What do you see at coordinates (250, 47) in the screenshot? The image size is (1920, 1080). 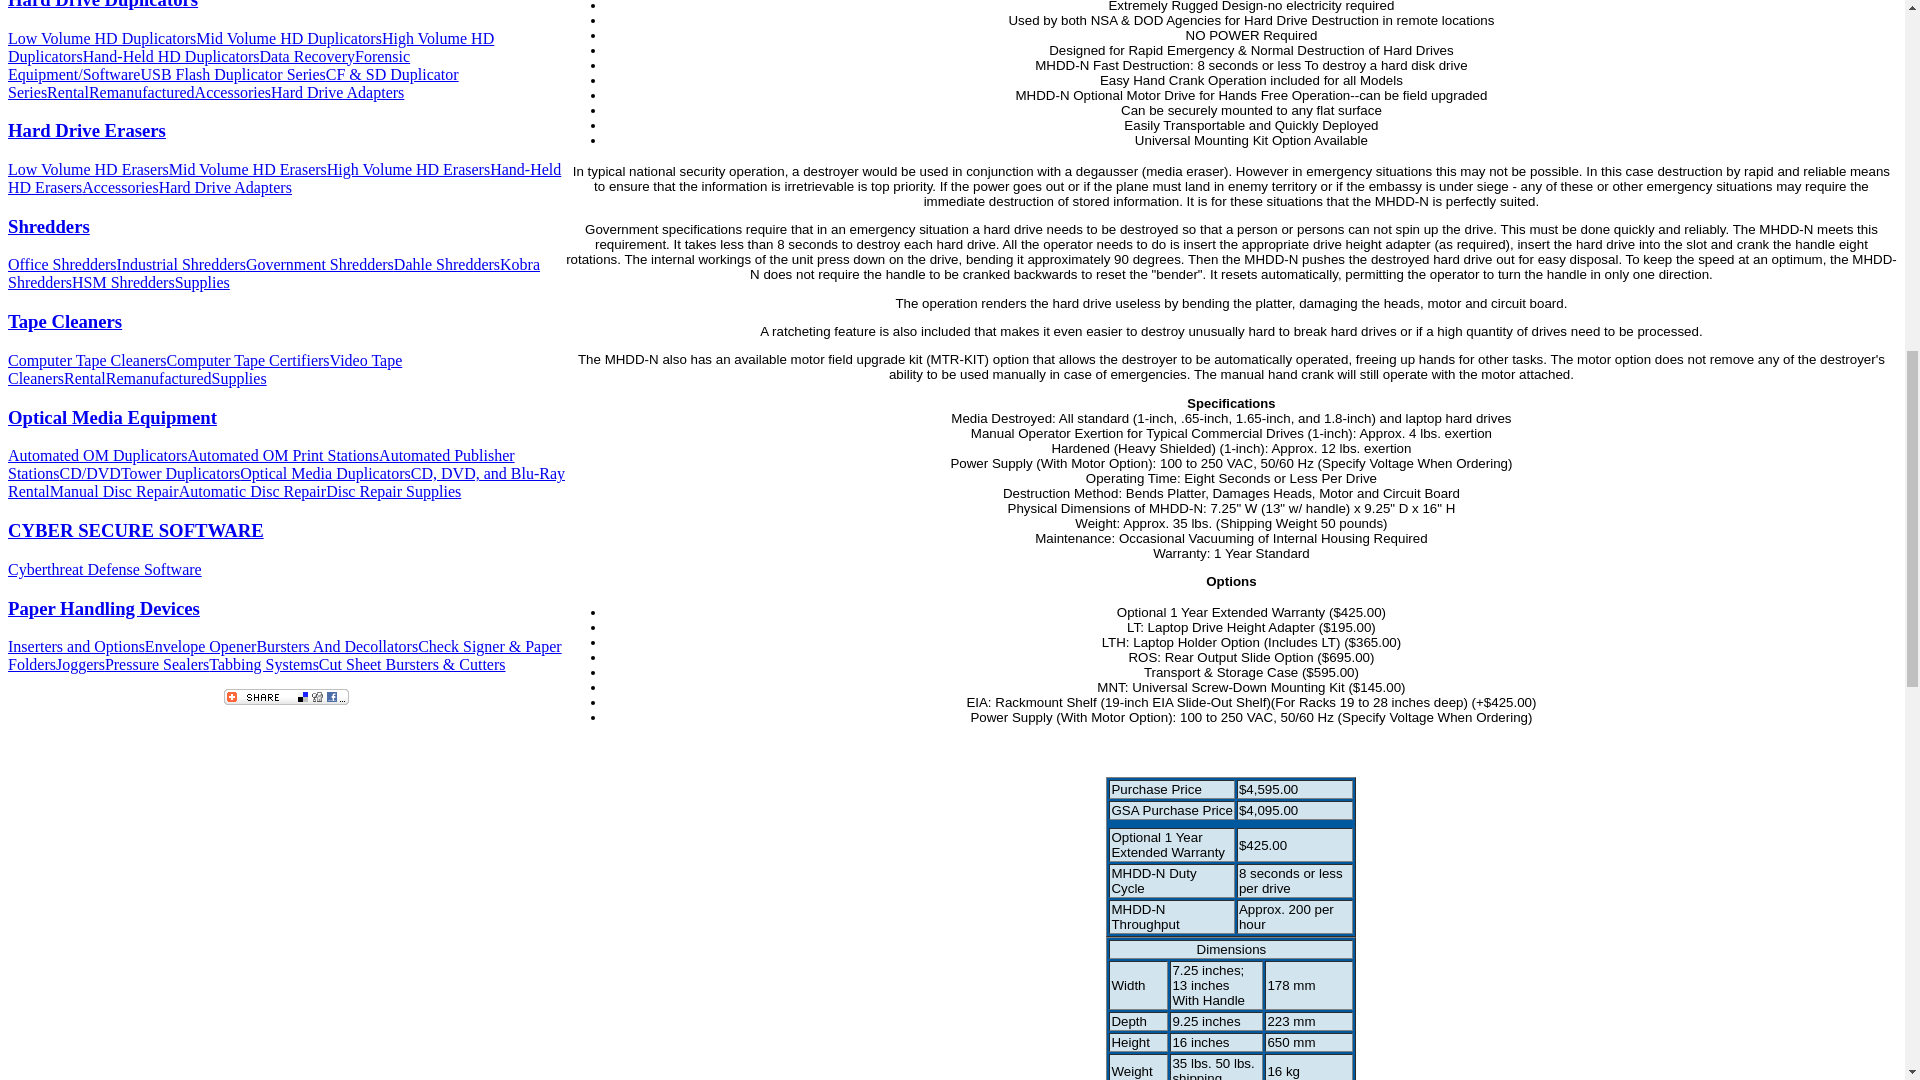 I see `High Volume HD Duplicators` at bounding box center [250, 47].